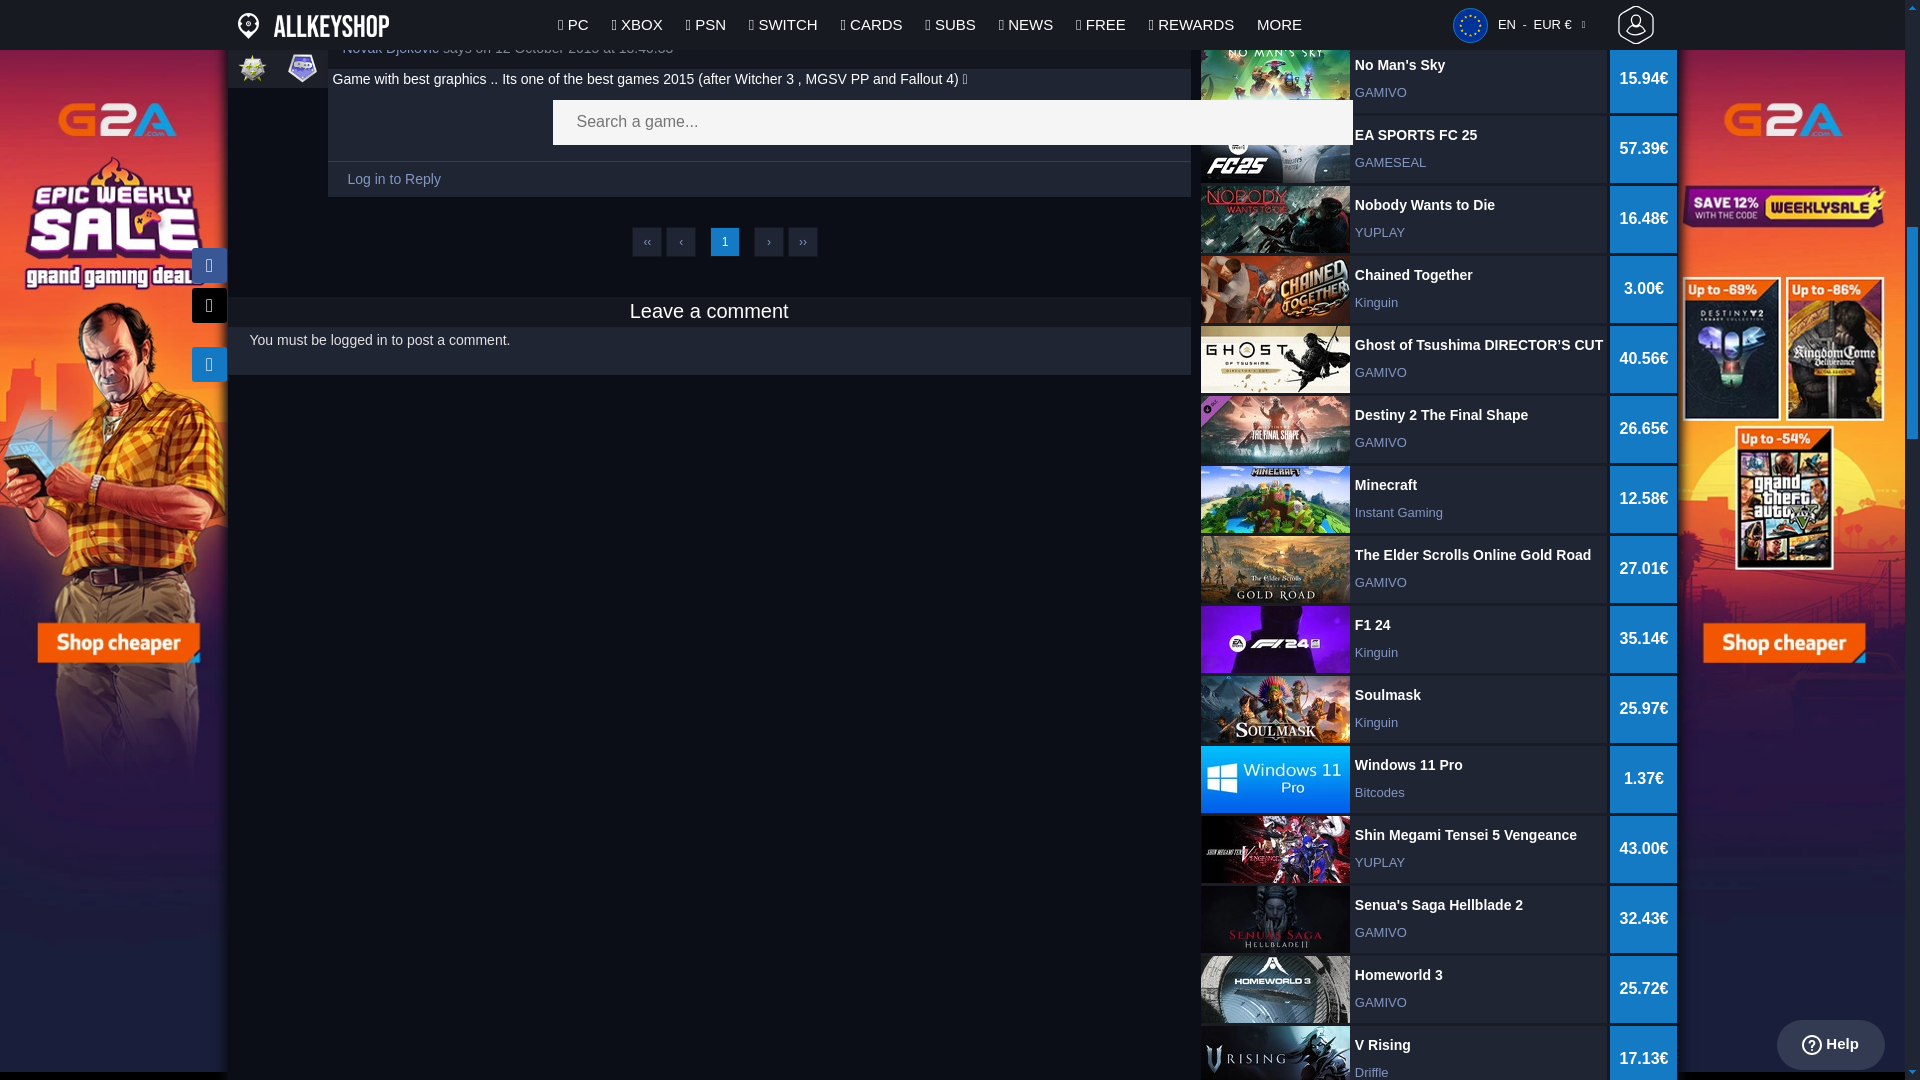 Image resolution: width=1920 pixels, height=1080 pixels. I want to click on Seniority, so click(252, 68).